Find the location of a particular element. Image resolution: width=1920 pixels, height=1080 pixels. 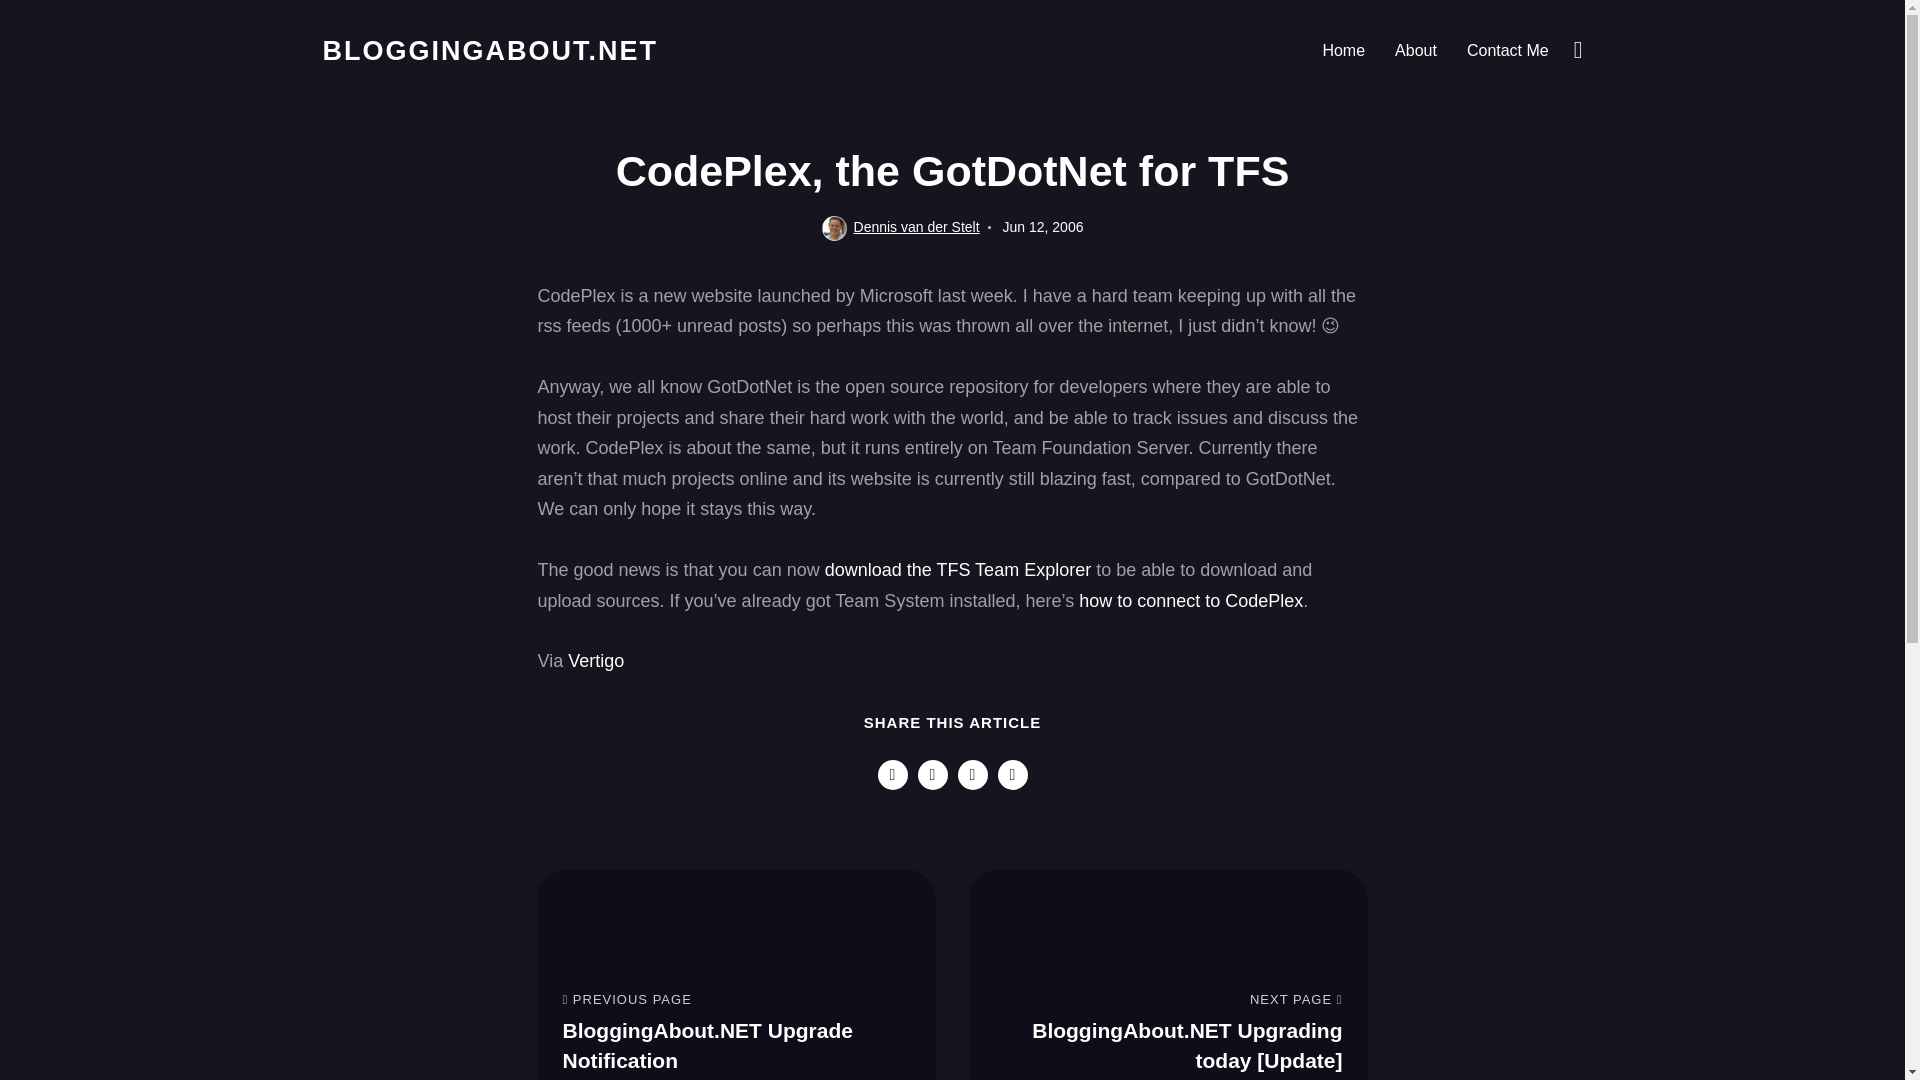

Share on Facebook is located at coordinates (1191, 620).